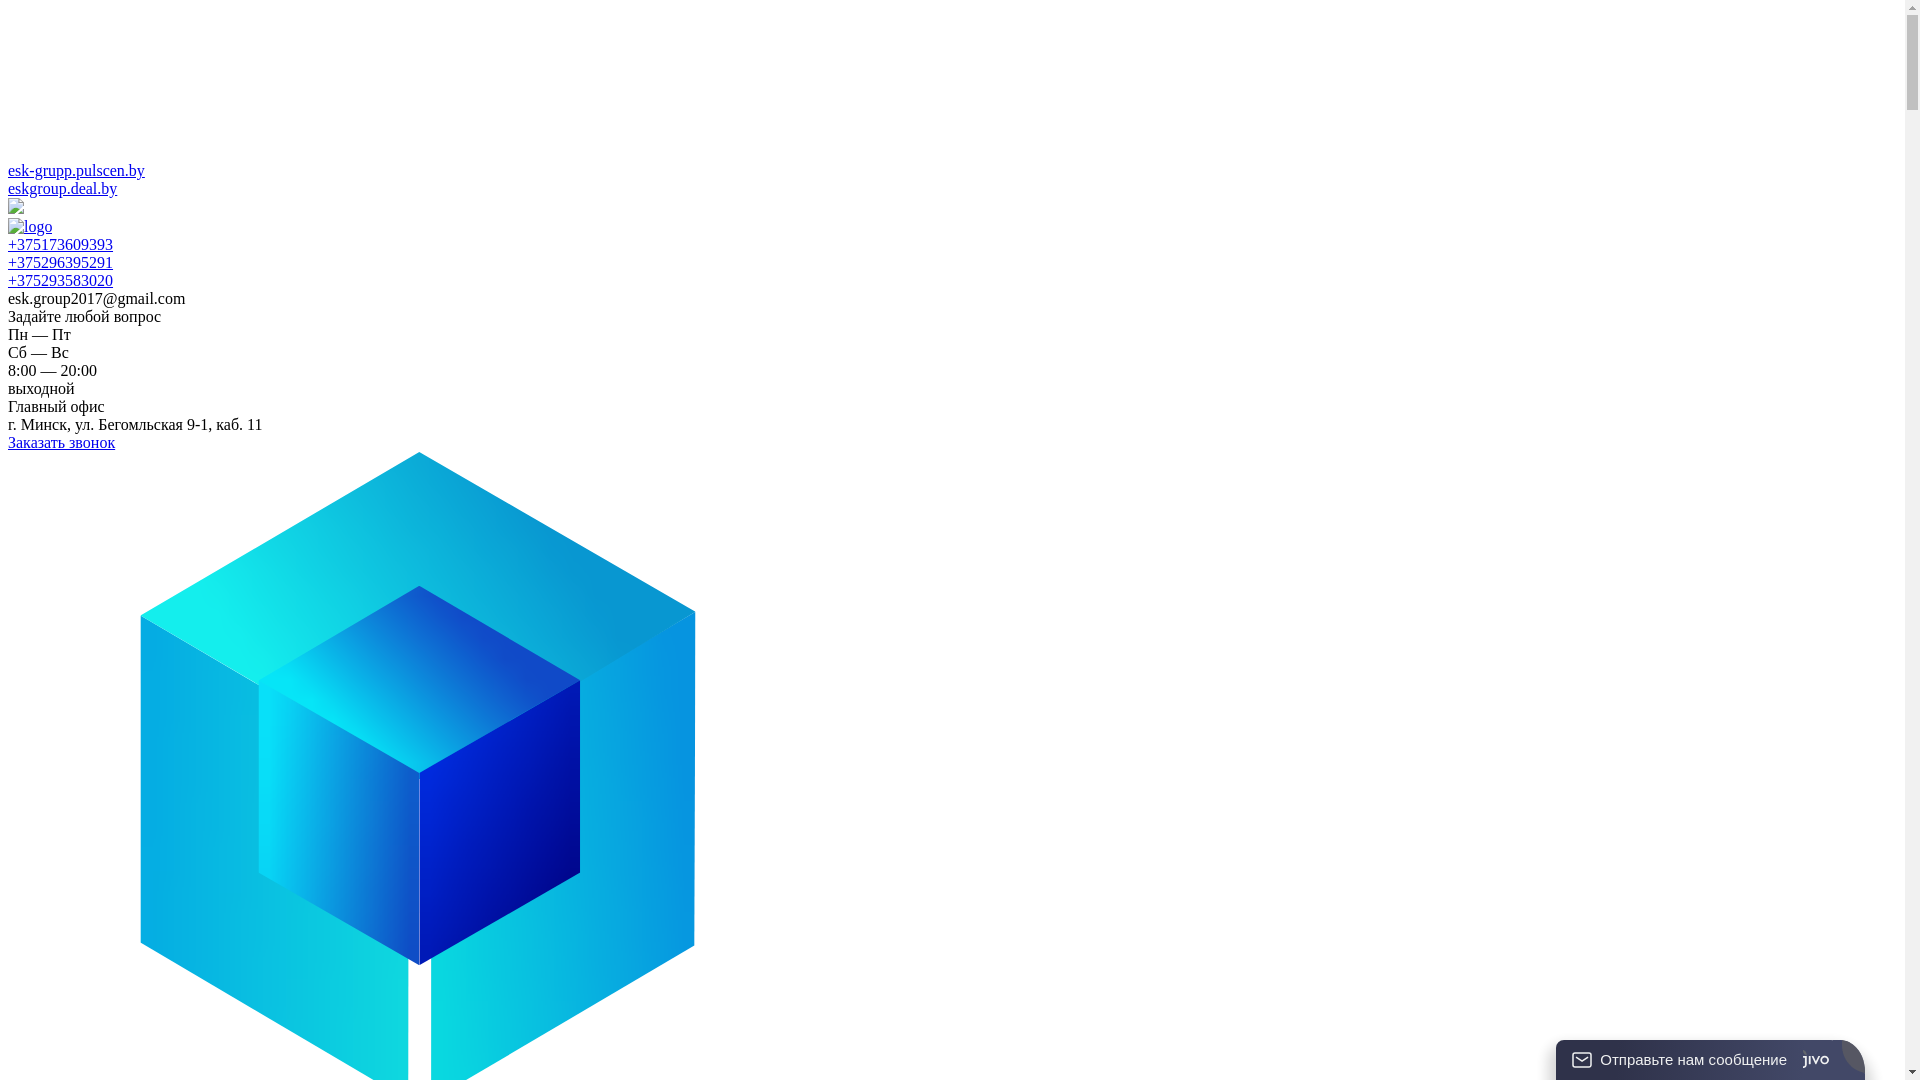 The height and width of the screenshot is (1080, 1920). I want to click on +375296395291, so click(60, 262).